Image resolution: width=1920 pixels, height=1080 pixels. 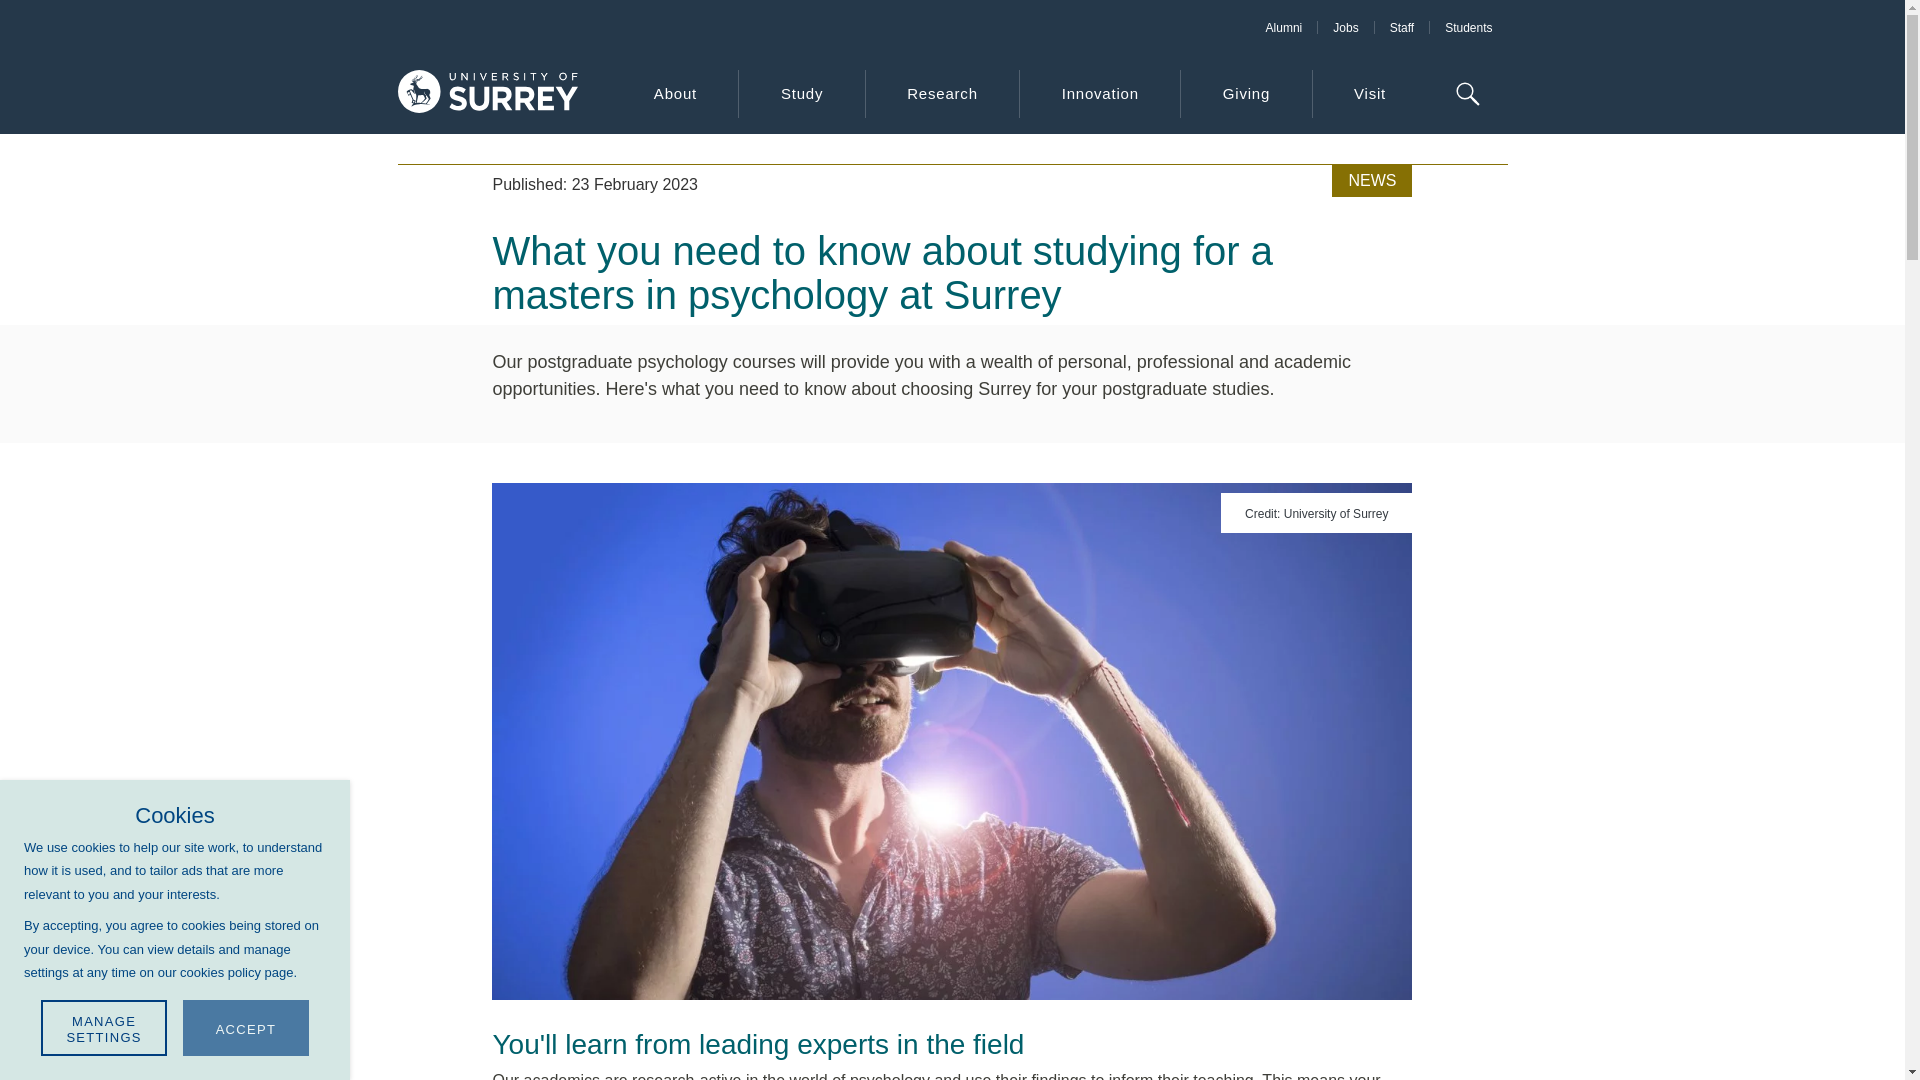 I want to click on About, so click(x=674, y=94).